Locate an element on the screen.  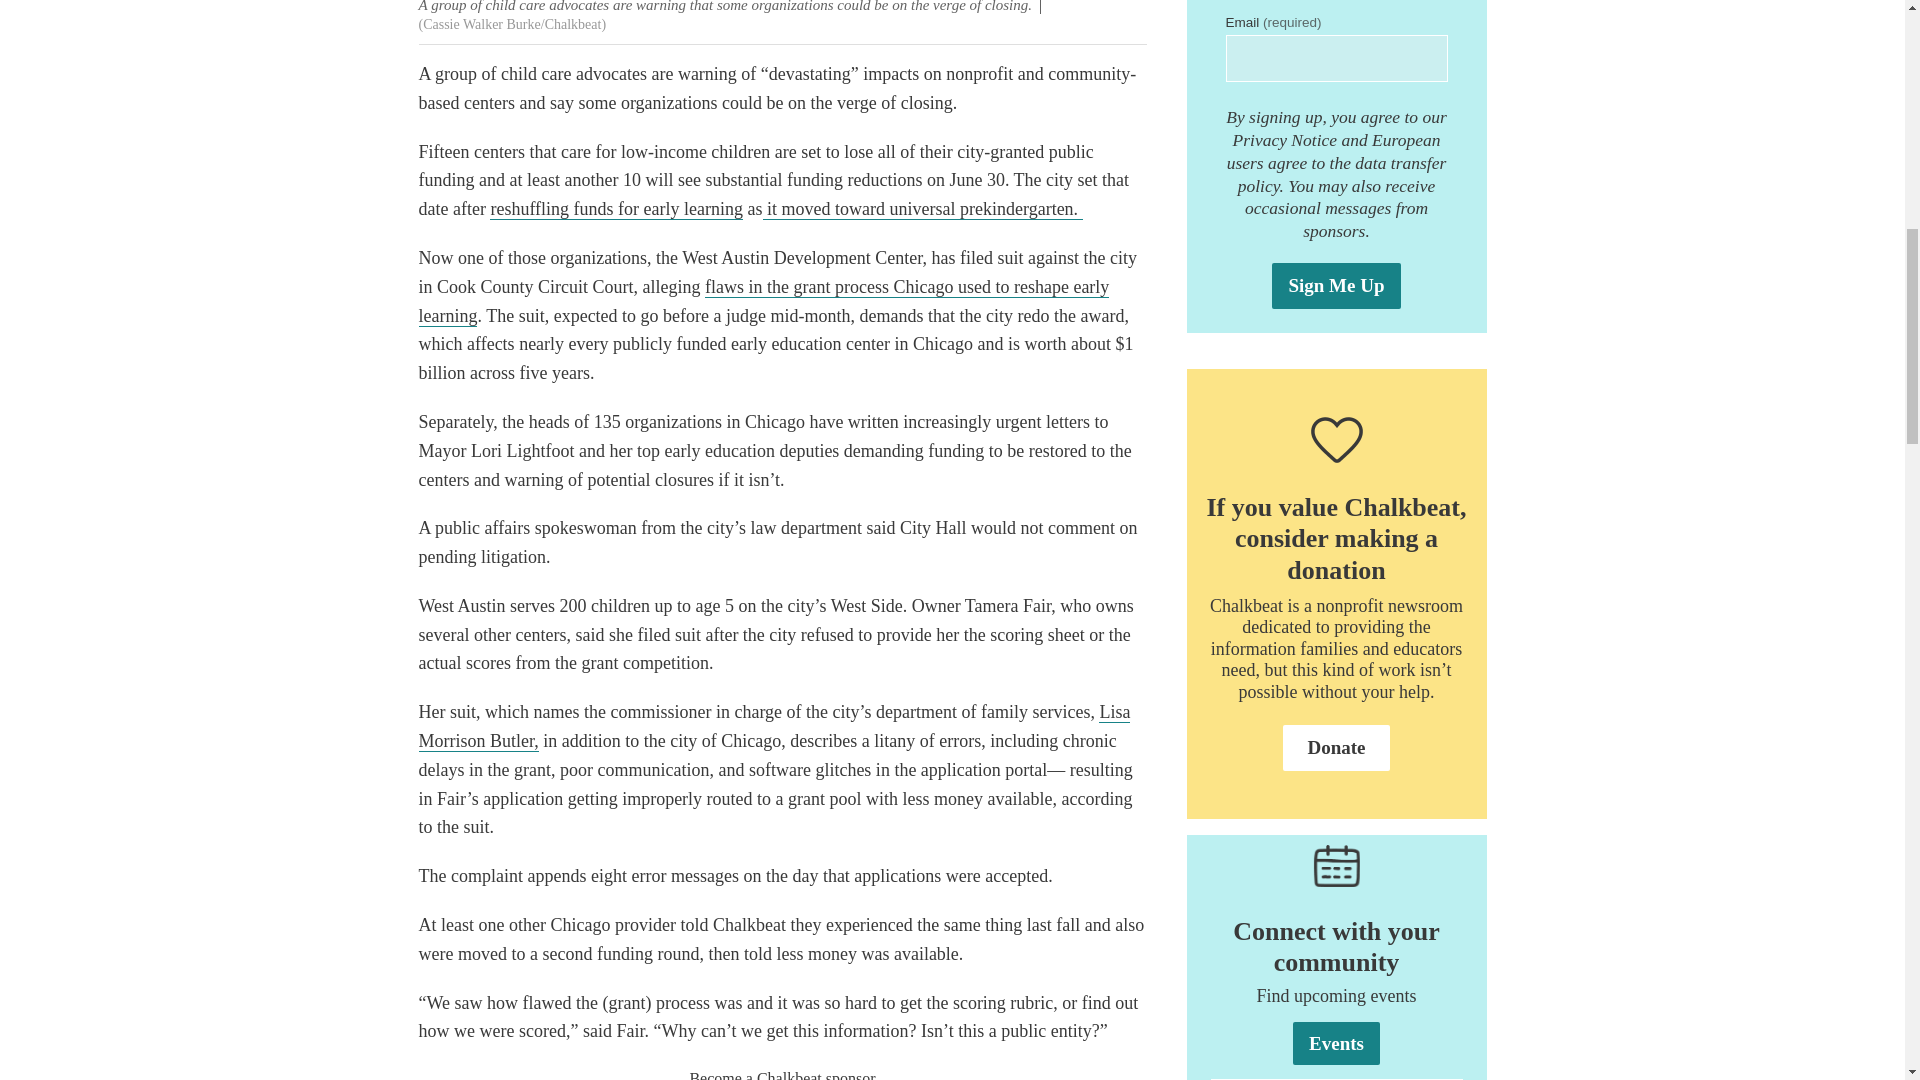
Become a Chalkbeat sponsor is located at coordinates (782, 1075).